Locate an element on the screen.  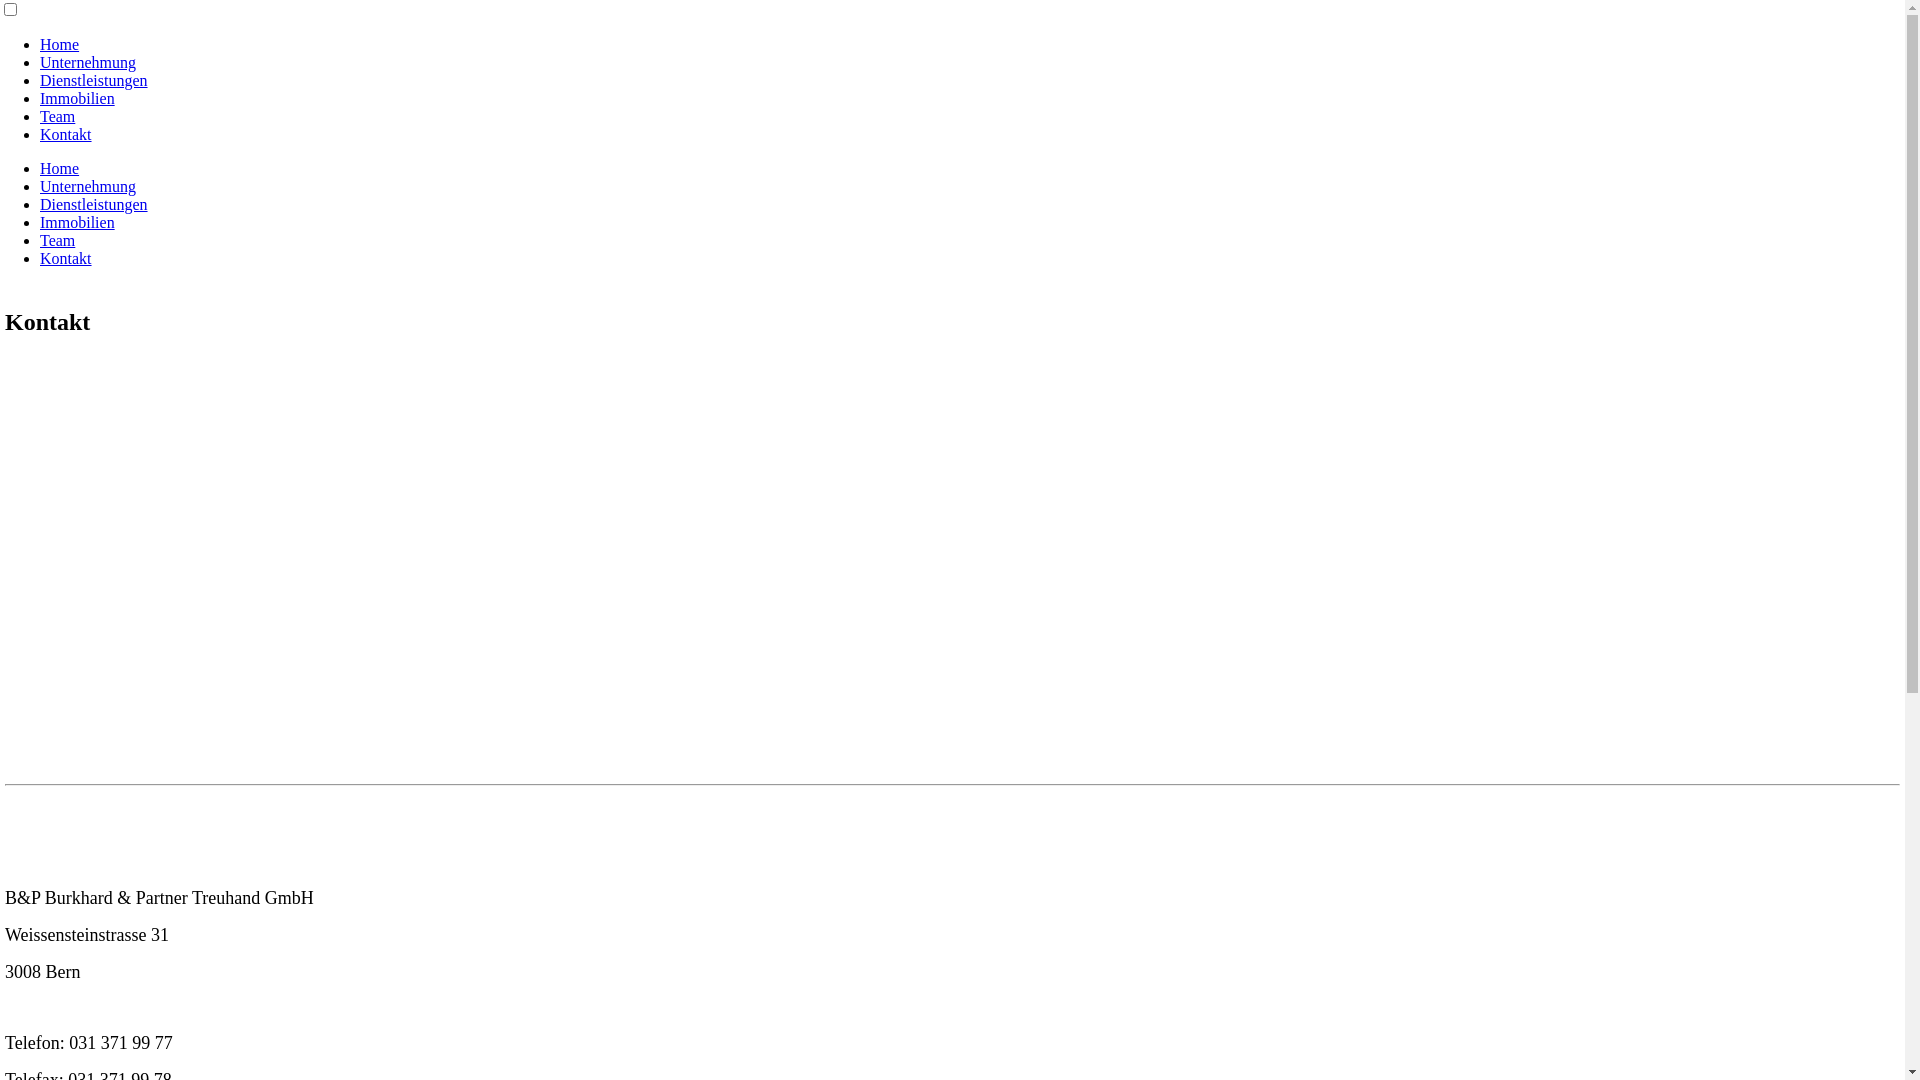
Dienstleistungen is located at coordinates (94, 80).